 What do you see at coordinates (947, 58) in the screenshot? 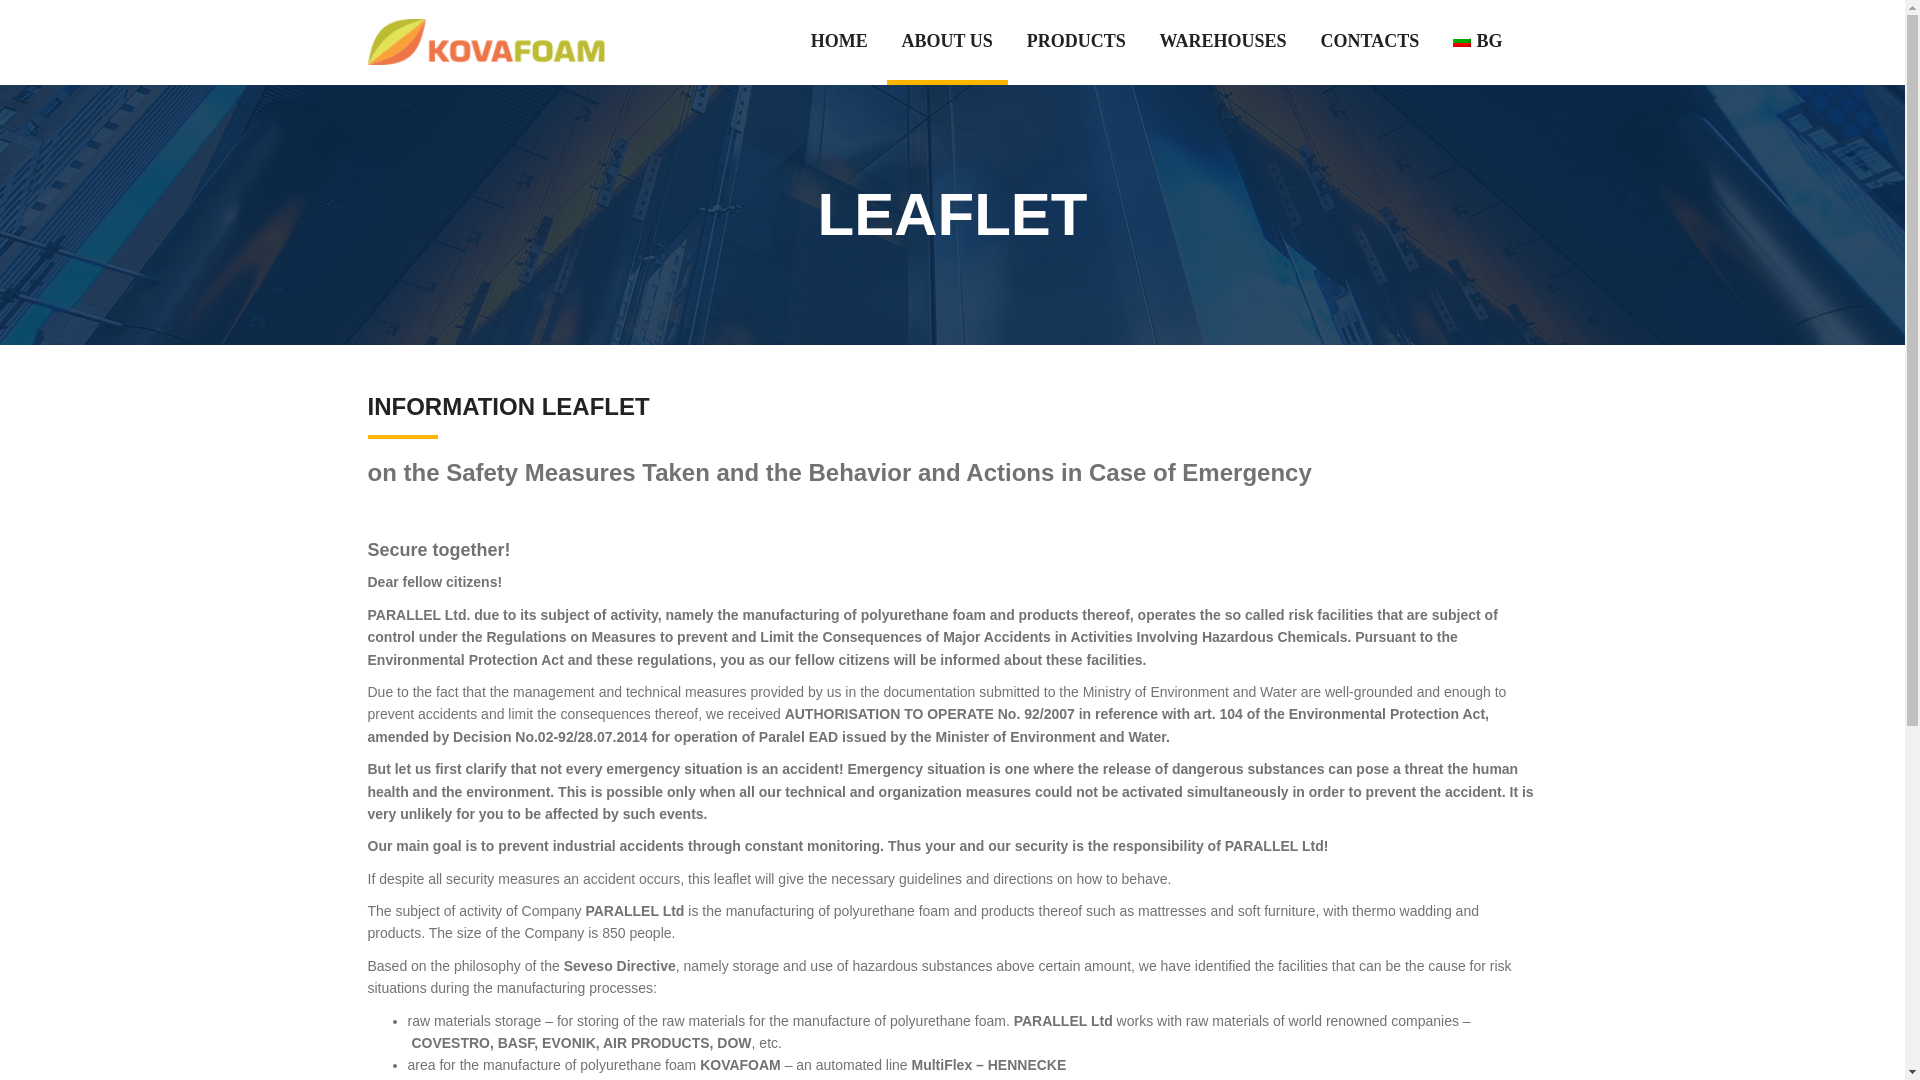
I see `ABOUT US` at bounding box center [947, 58].